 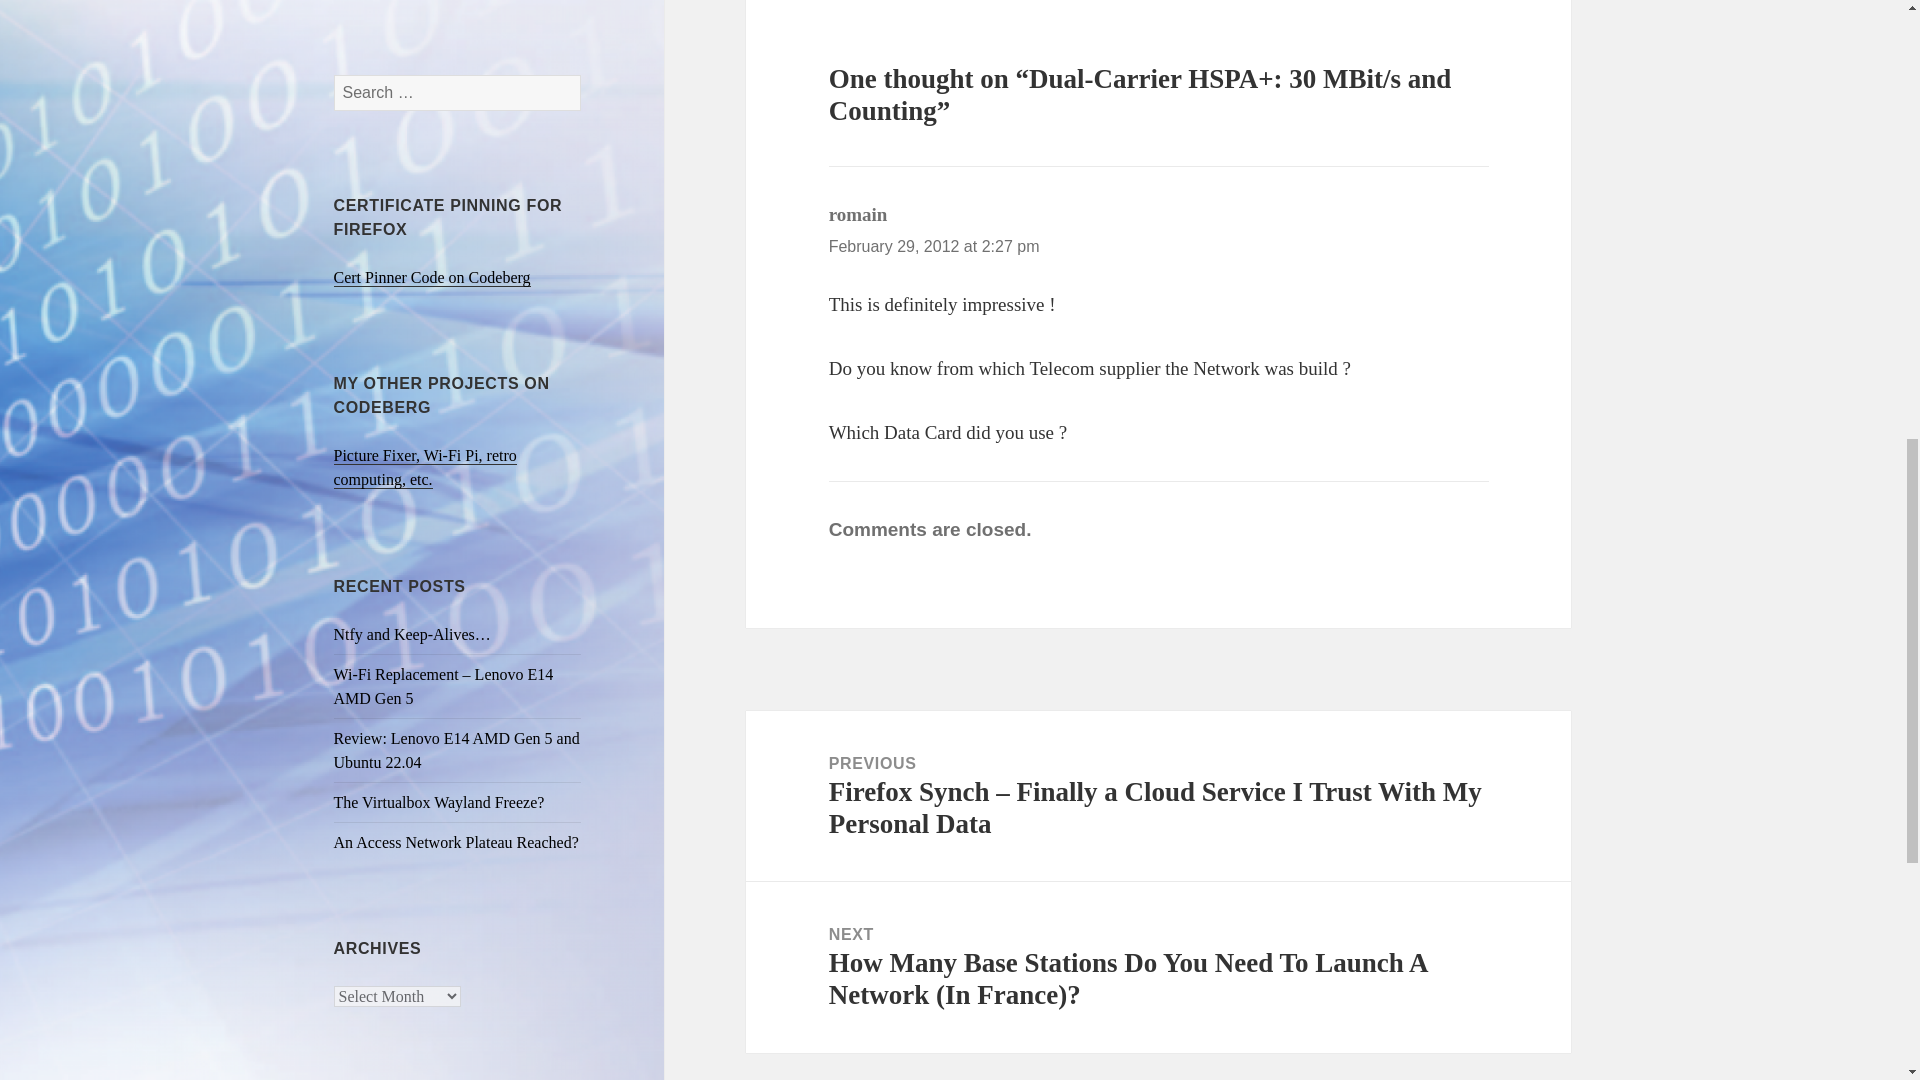 What do you see at coordinates (432, 278) in the screenshot?
I see `Cert Pinner Code on Codeberg` at bounding box center [432, 278].